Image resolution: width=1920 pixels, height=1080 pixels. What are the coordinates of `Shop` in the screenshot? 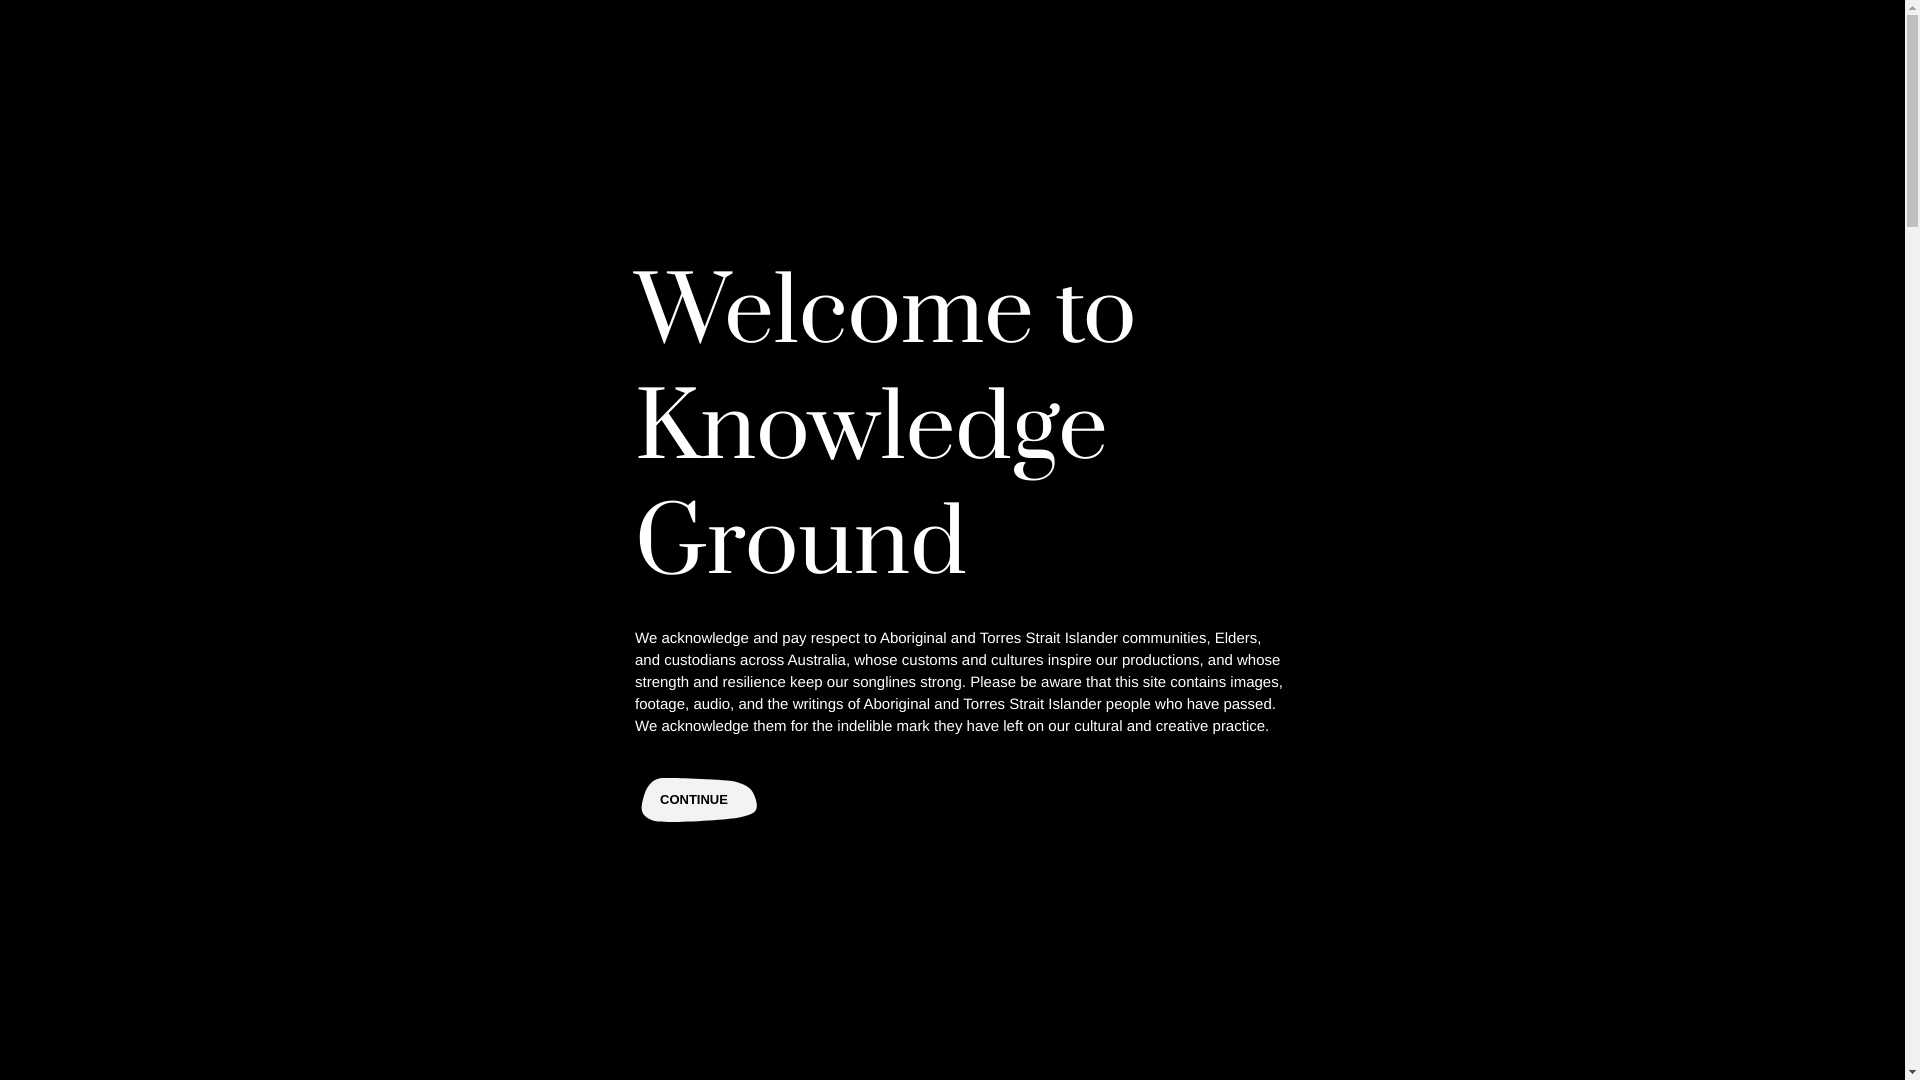 It's located at (1286, 878).